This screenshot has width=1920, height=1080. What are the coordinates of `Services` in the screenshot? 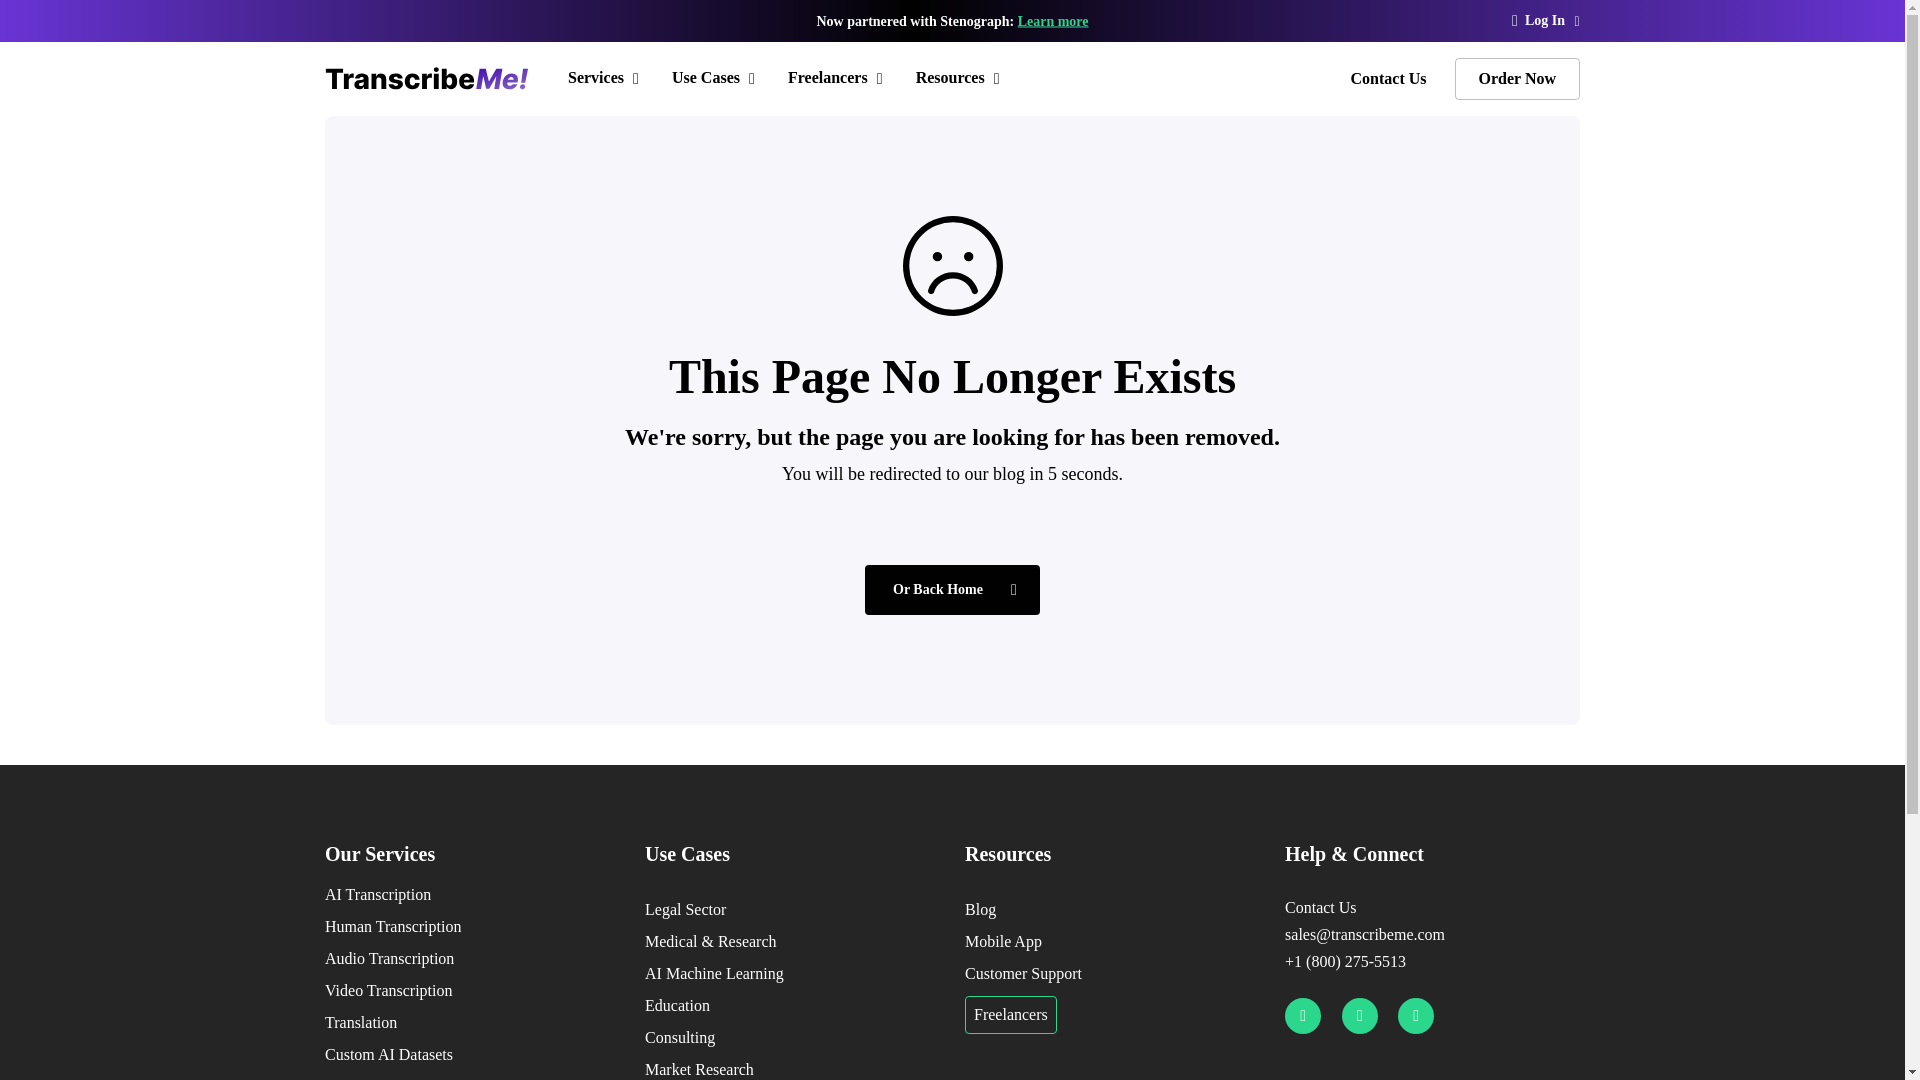 It's located at (606, 78).